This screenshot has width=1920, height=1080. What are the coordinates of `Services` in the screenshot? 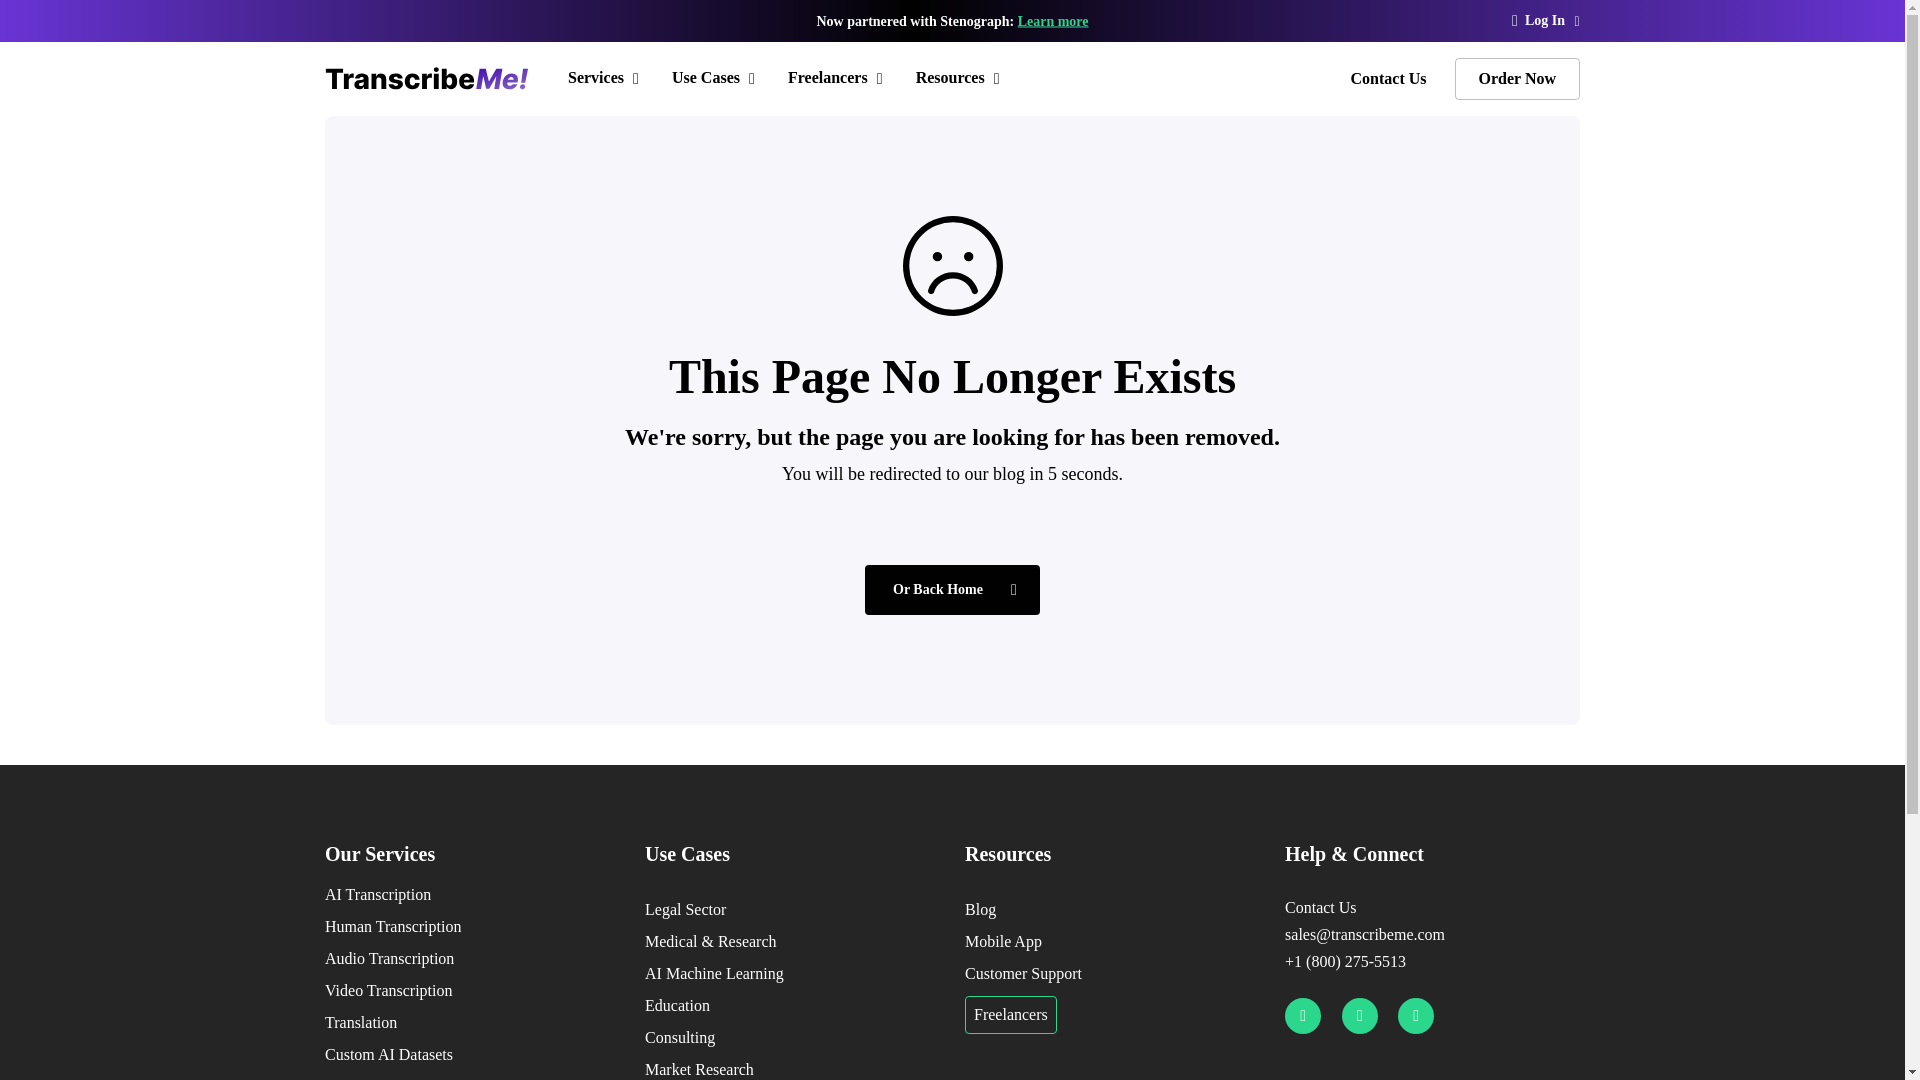 It's located at (606, 78).